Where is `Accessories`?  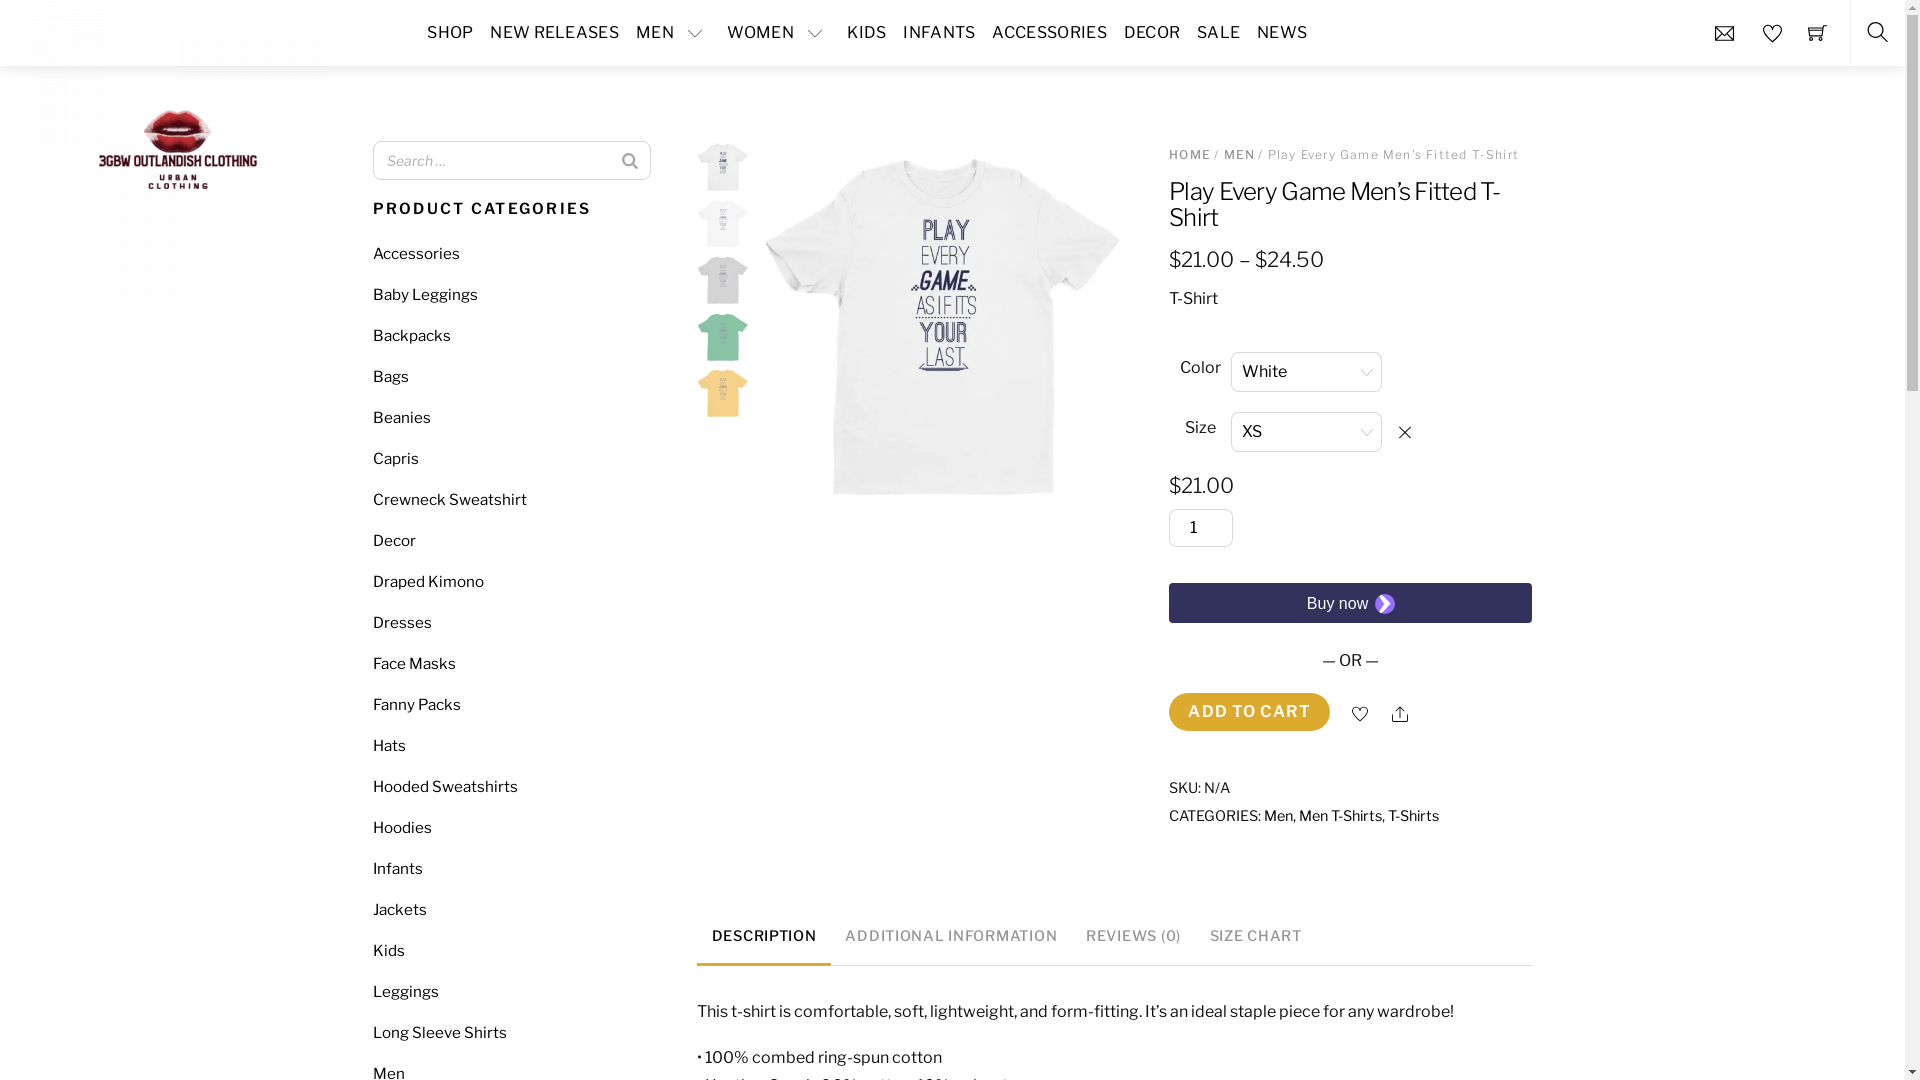 Accessories is located at coordinates (416, 254).